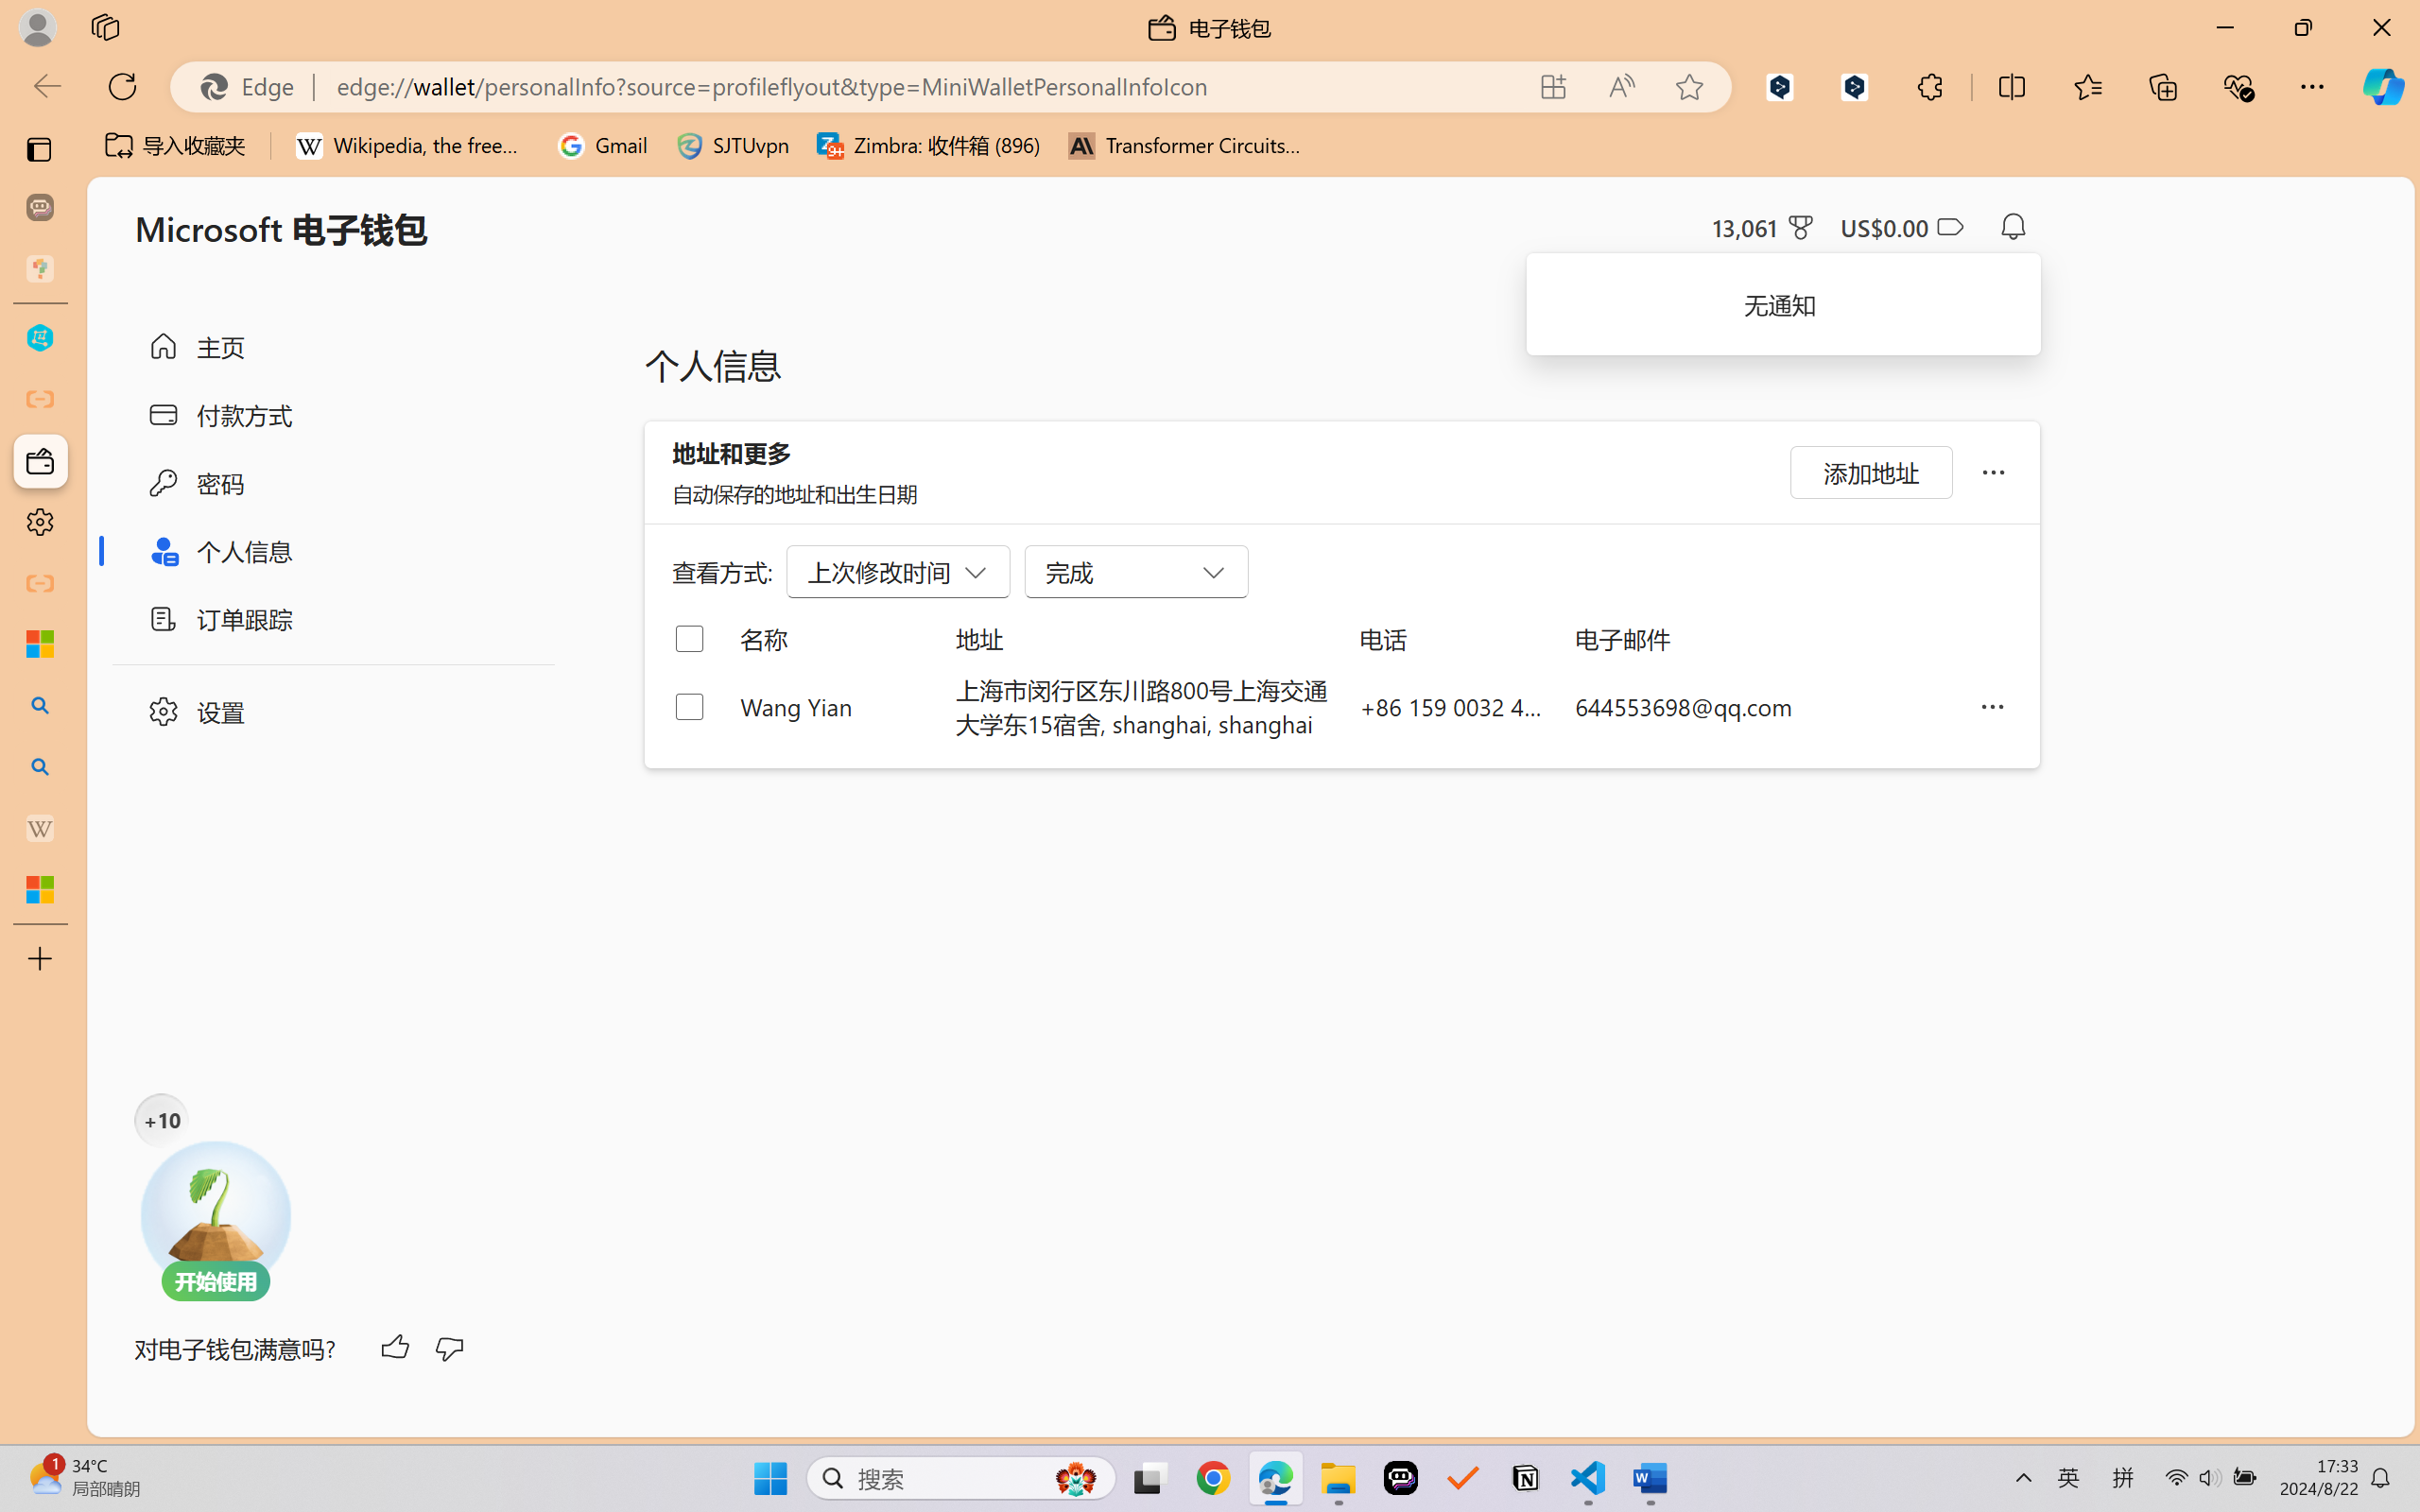 The width and height of the screenshot is (2420, 1512). I want to click on wangyian_dsw - DSW, so click(40, 338).